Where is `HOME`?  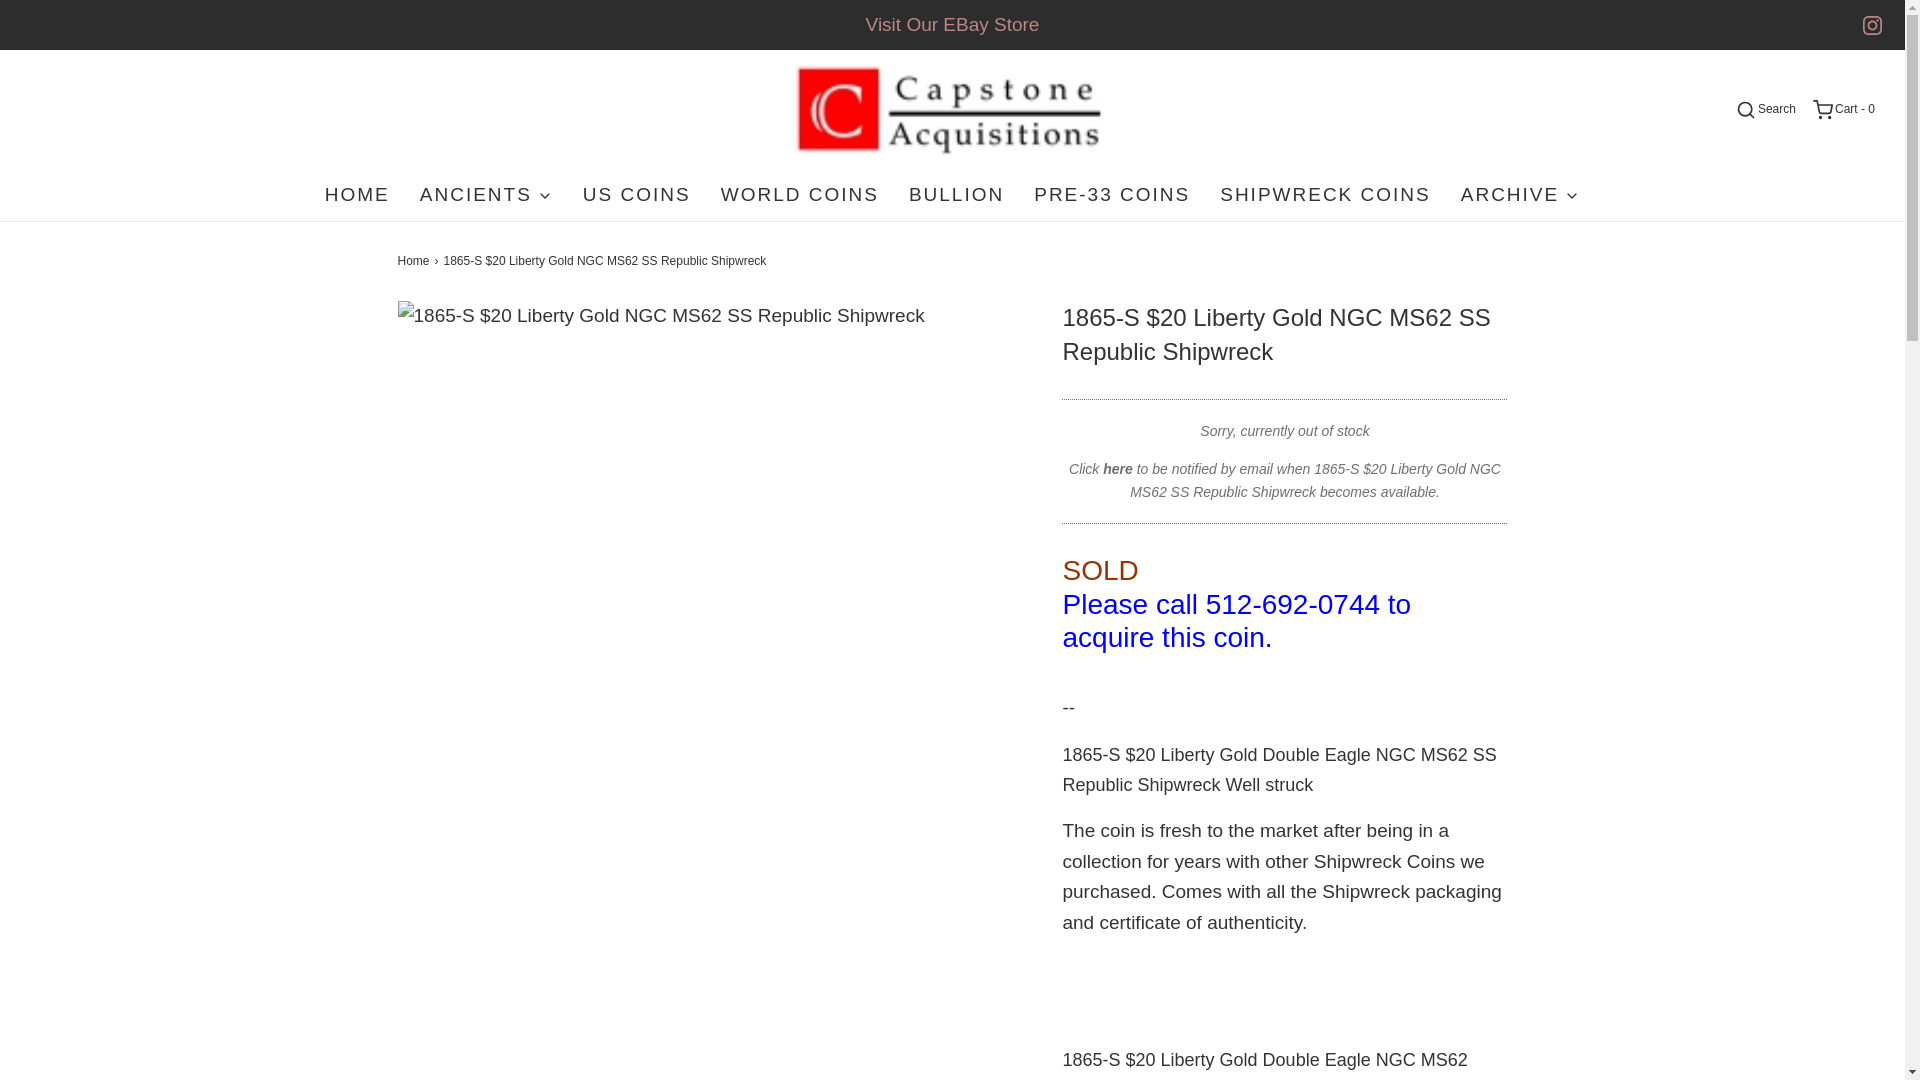
HOME is located at coordinates (356, 194).